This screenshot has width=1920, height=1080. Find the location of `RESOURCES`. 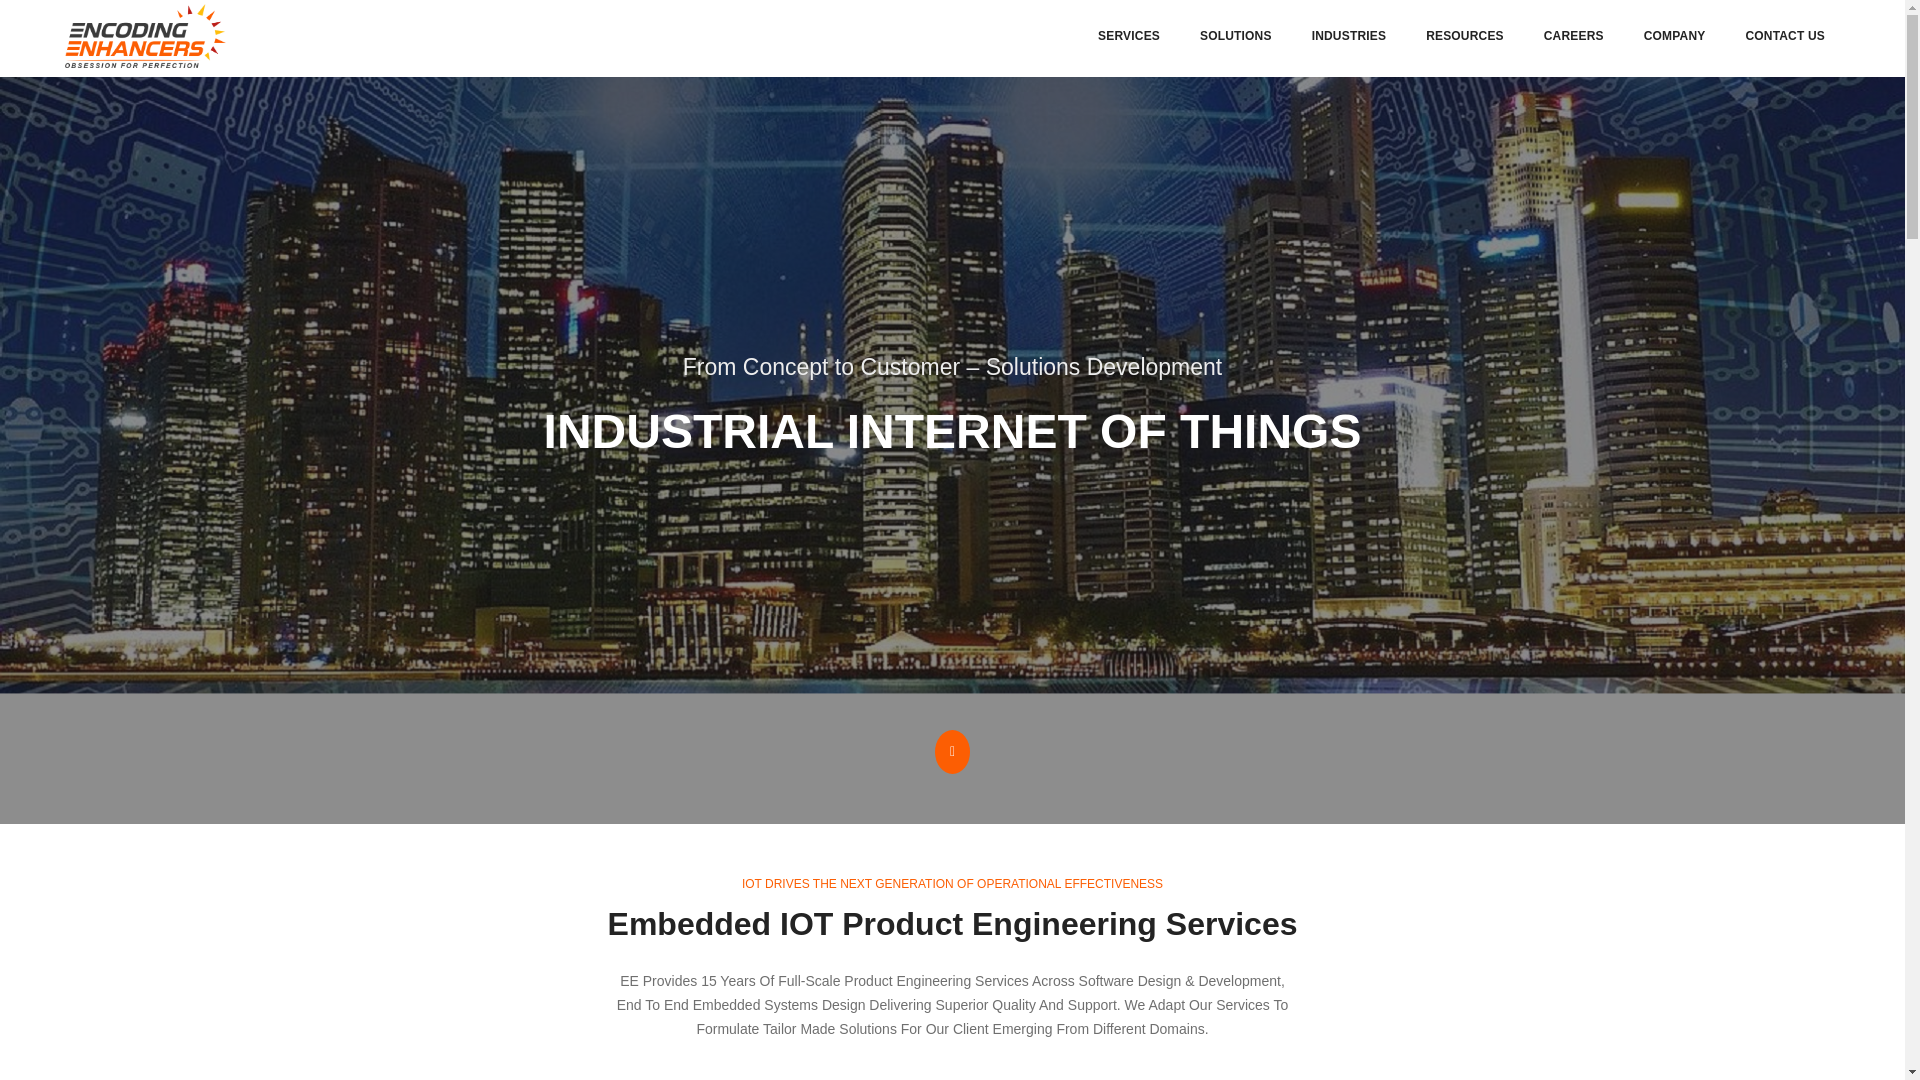

RESOURCES is located at coordinates (1464, 36).